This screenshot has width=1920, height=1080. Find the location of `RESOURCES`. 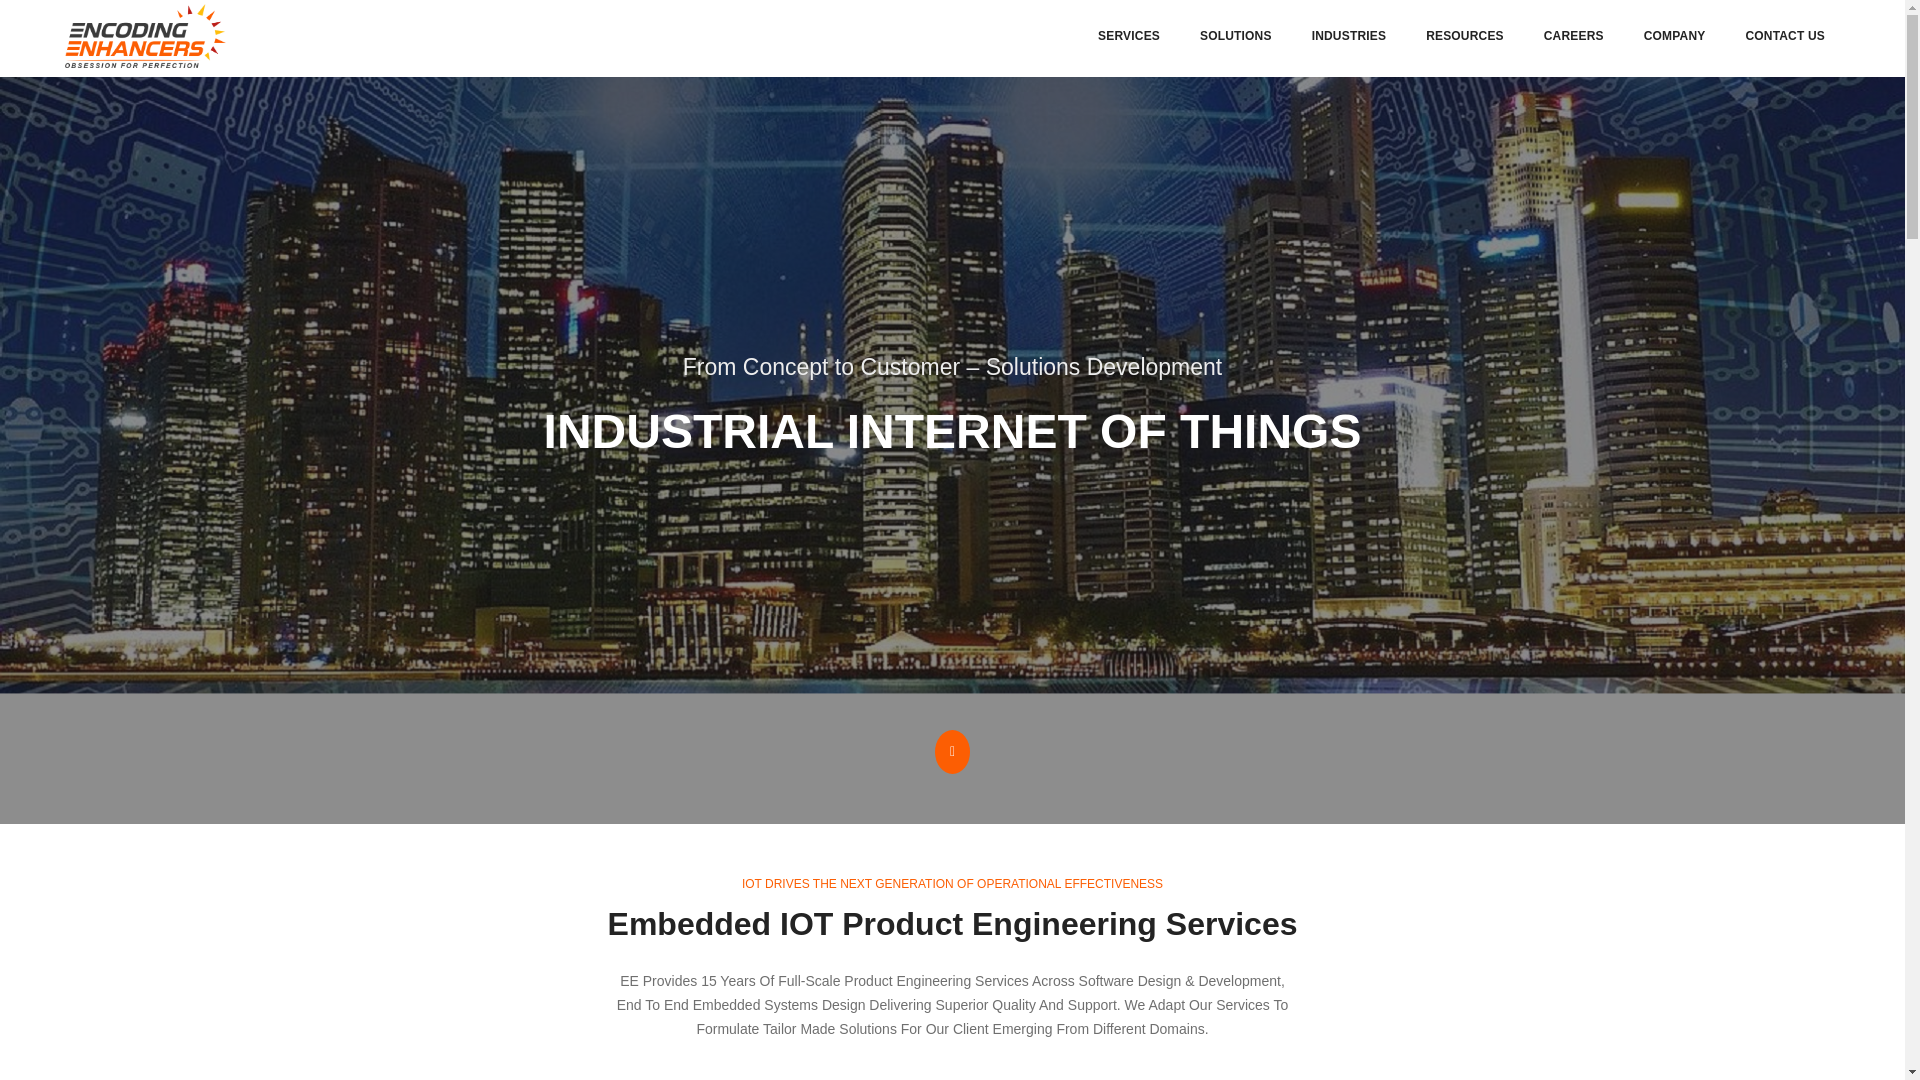

RESOURCES is located at coordinates (1464, 36).